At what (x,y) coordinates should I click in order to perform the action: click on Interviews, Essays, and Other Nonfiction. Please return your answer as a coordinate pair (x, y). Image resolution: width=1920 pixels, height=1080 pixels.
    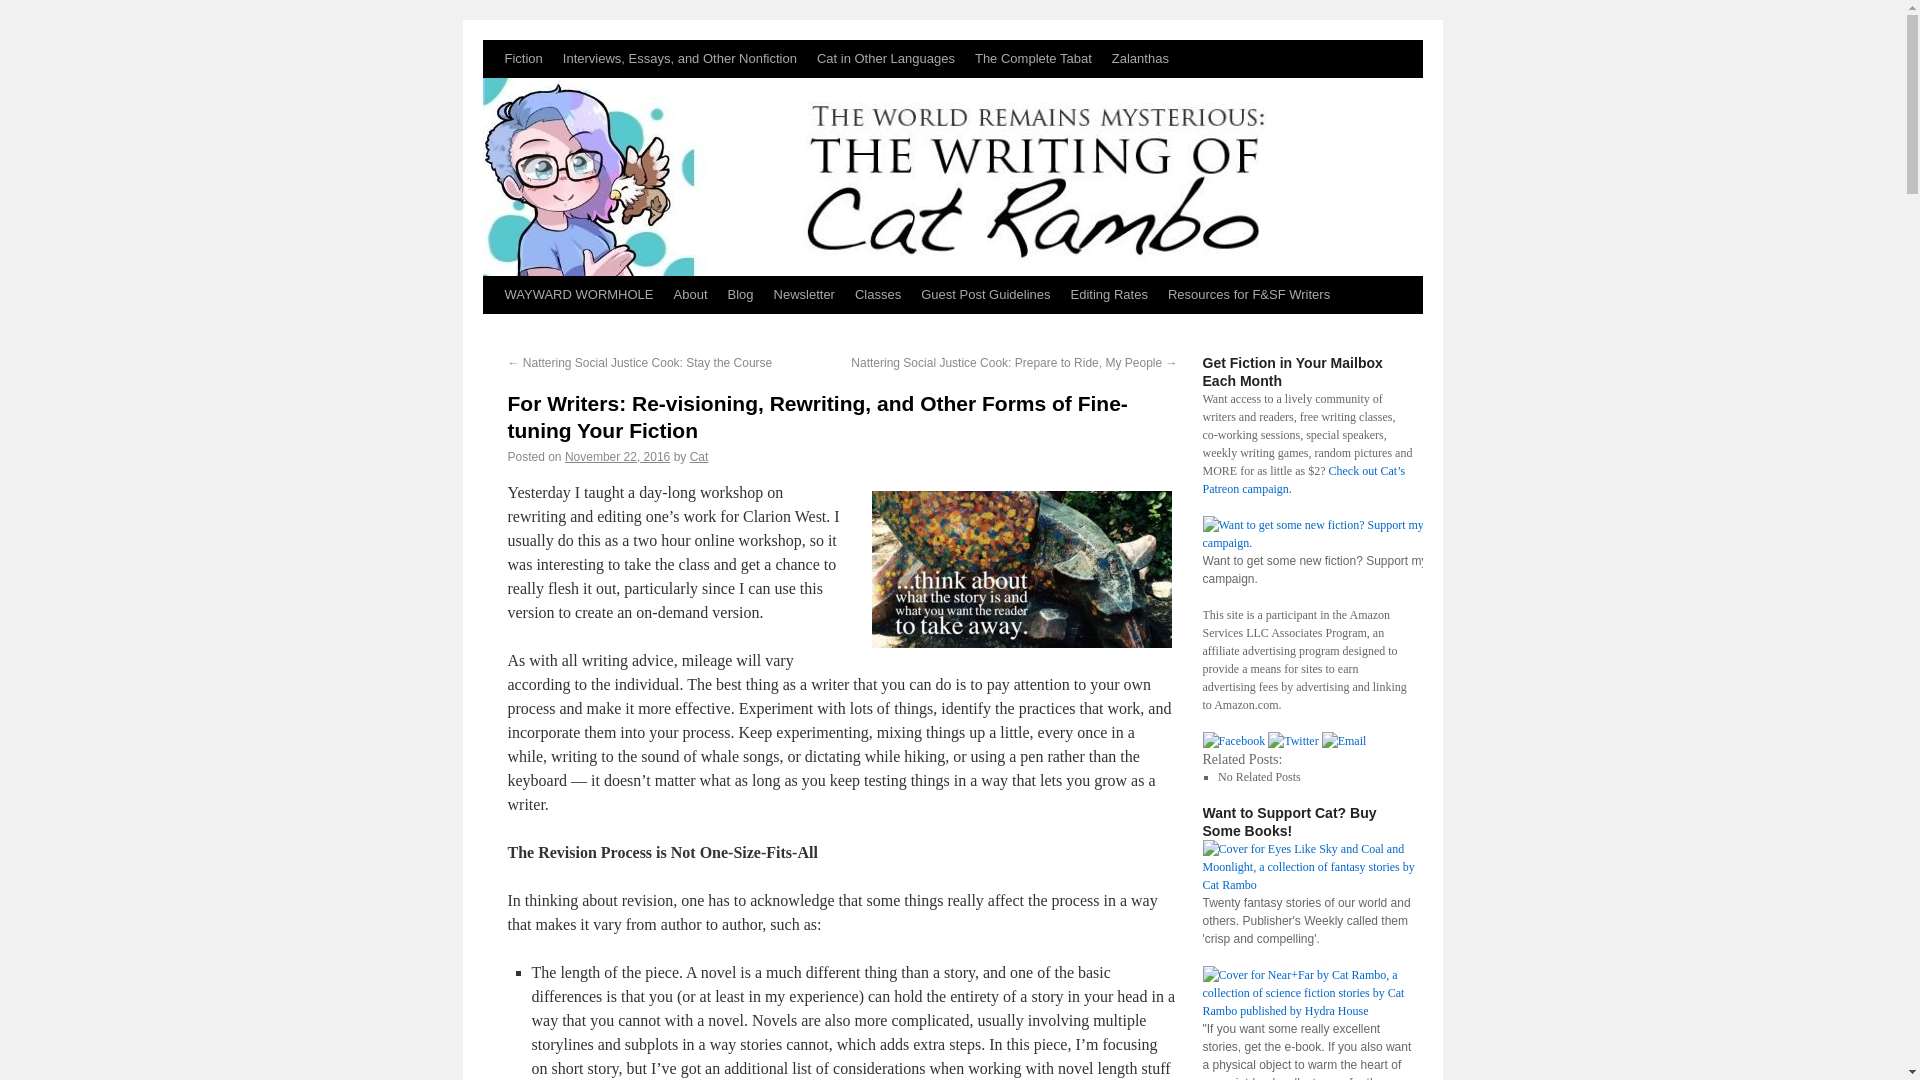
    Looking at the image, I should click on (679, 58).